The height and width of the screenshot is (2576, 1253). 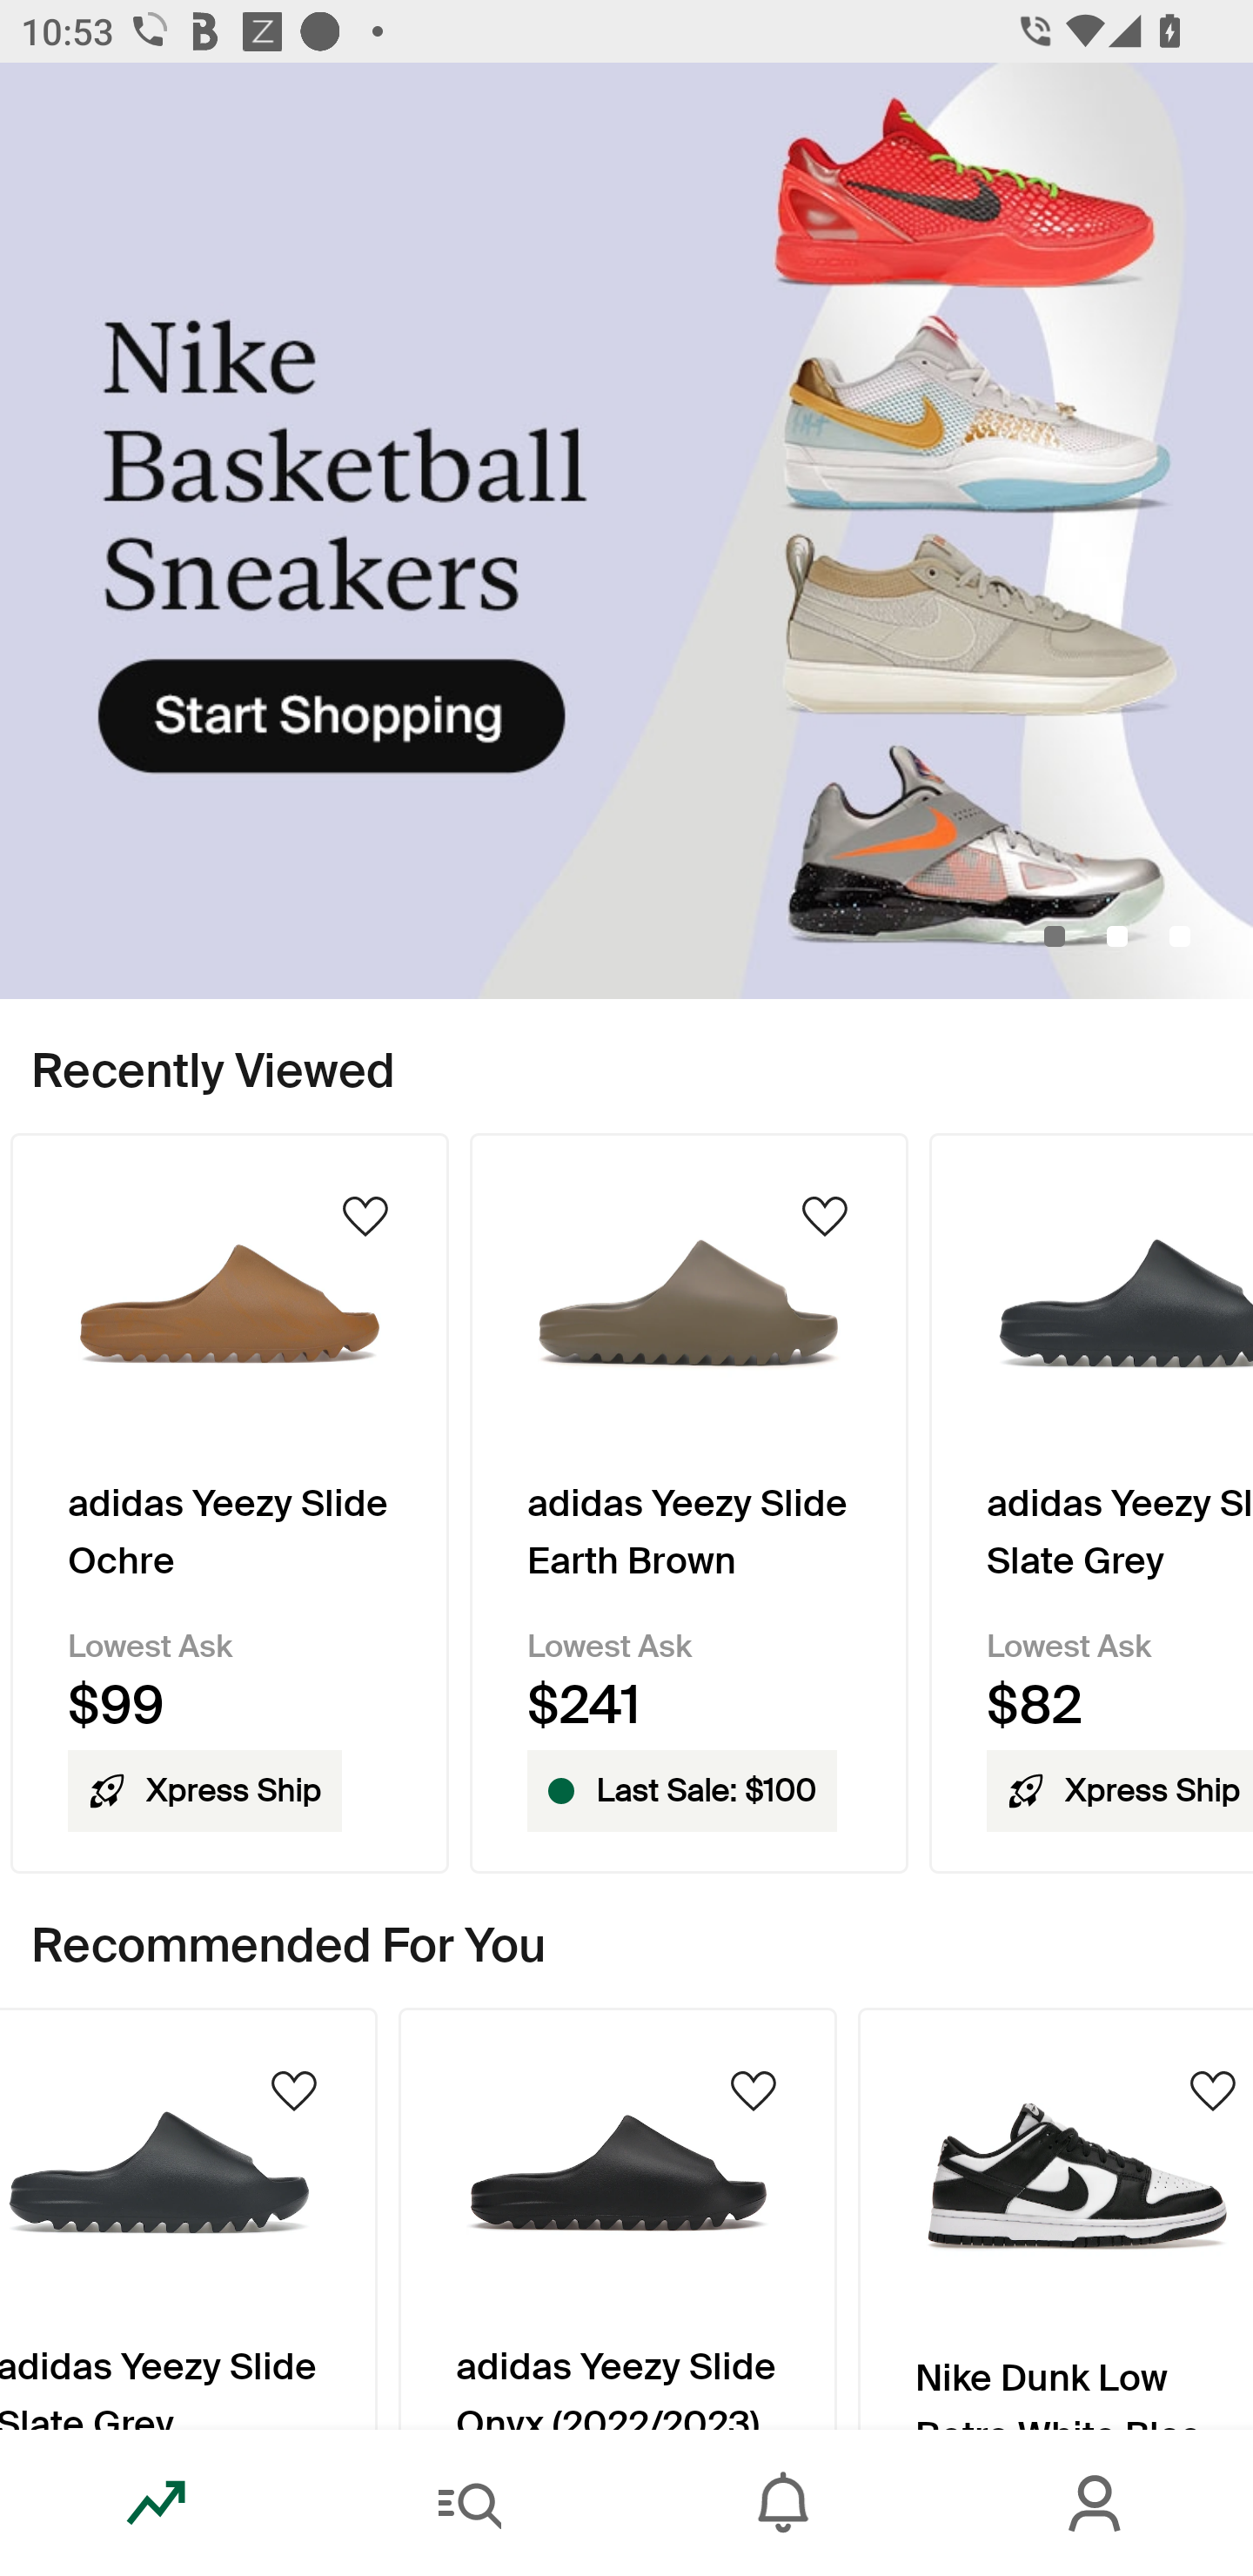 What do you see at coordinates (783, 2503) in the screenshot?
I see `Inbox` at bounding box center [783, 2503].